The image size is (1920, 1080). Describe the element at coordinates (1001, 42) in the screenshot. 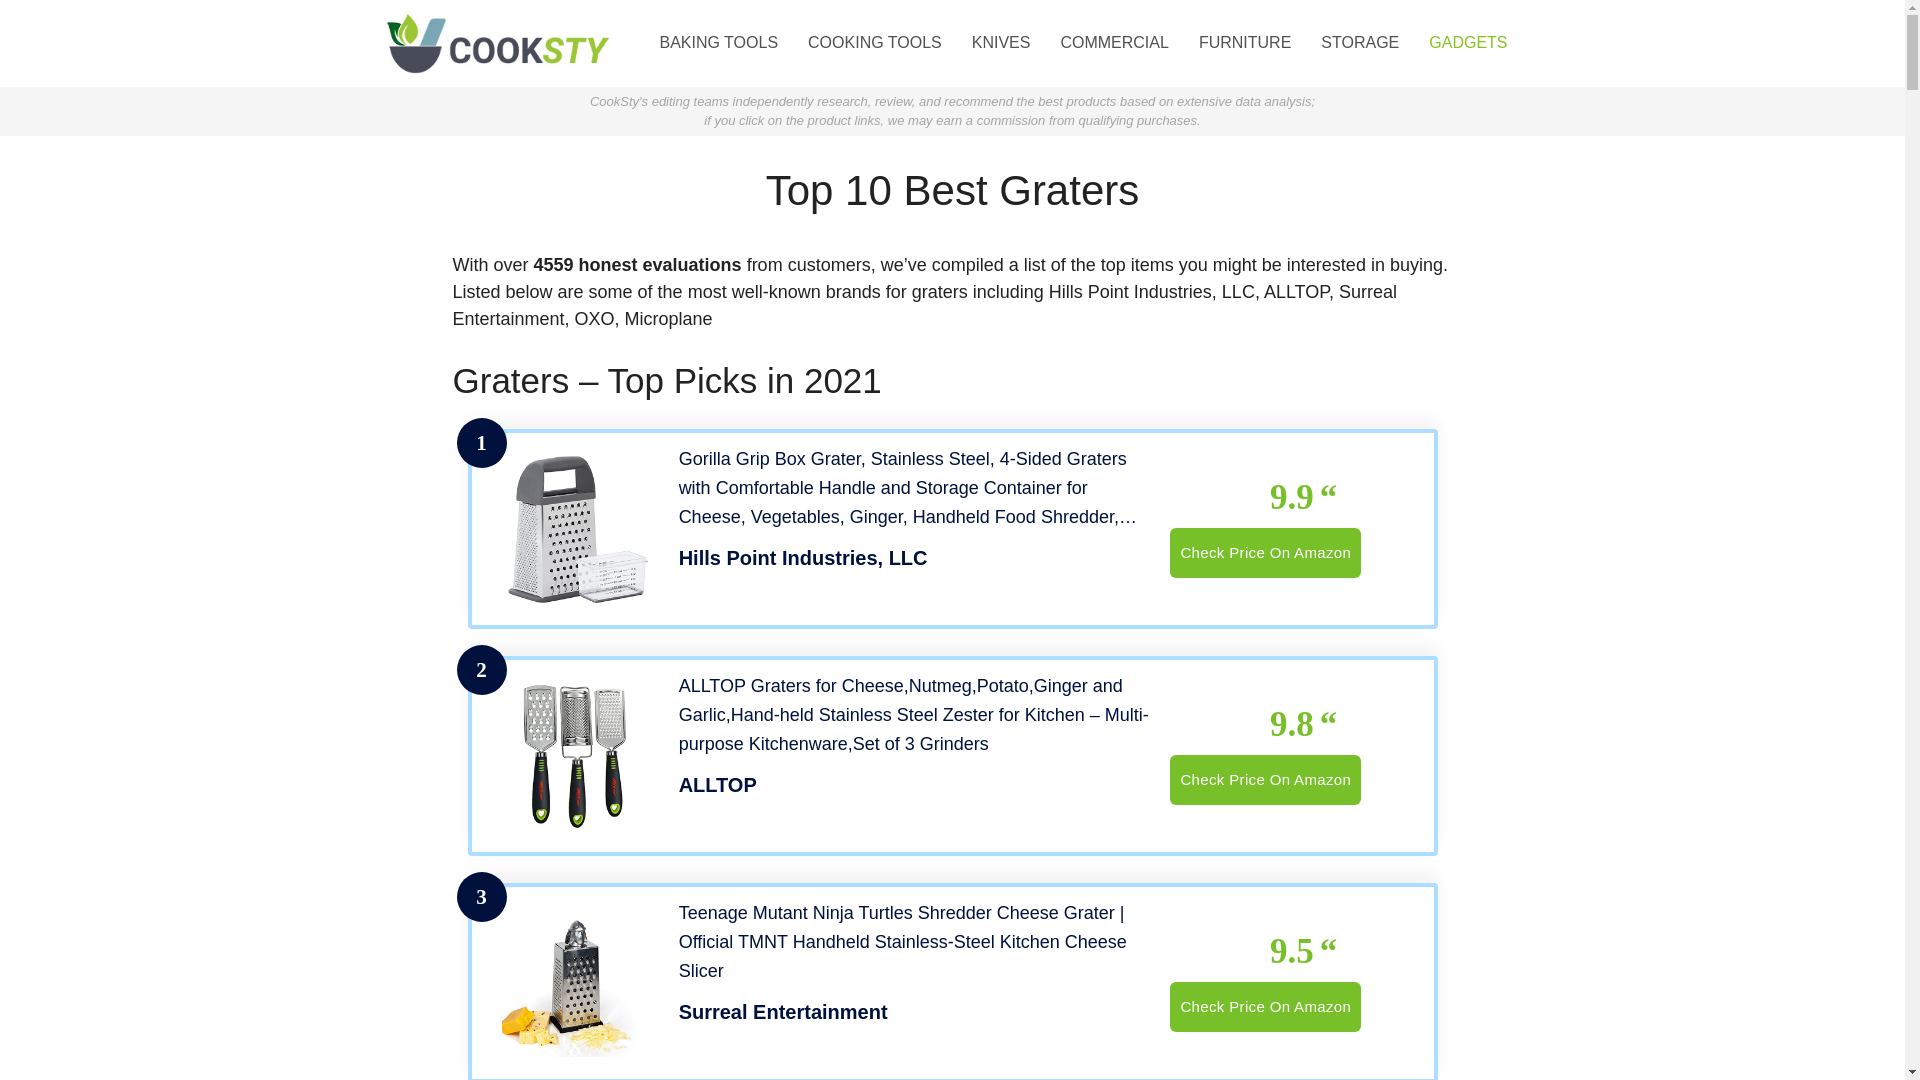

I see `KNIVES` at that location.